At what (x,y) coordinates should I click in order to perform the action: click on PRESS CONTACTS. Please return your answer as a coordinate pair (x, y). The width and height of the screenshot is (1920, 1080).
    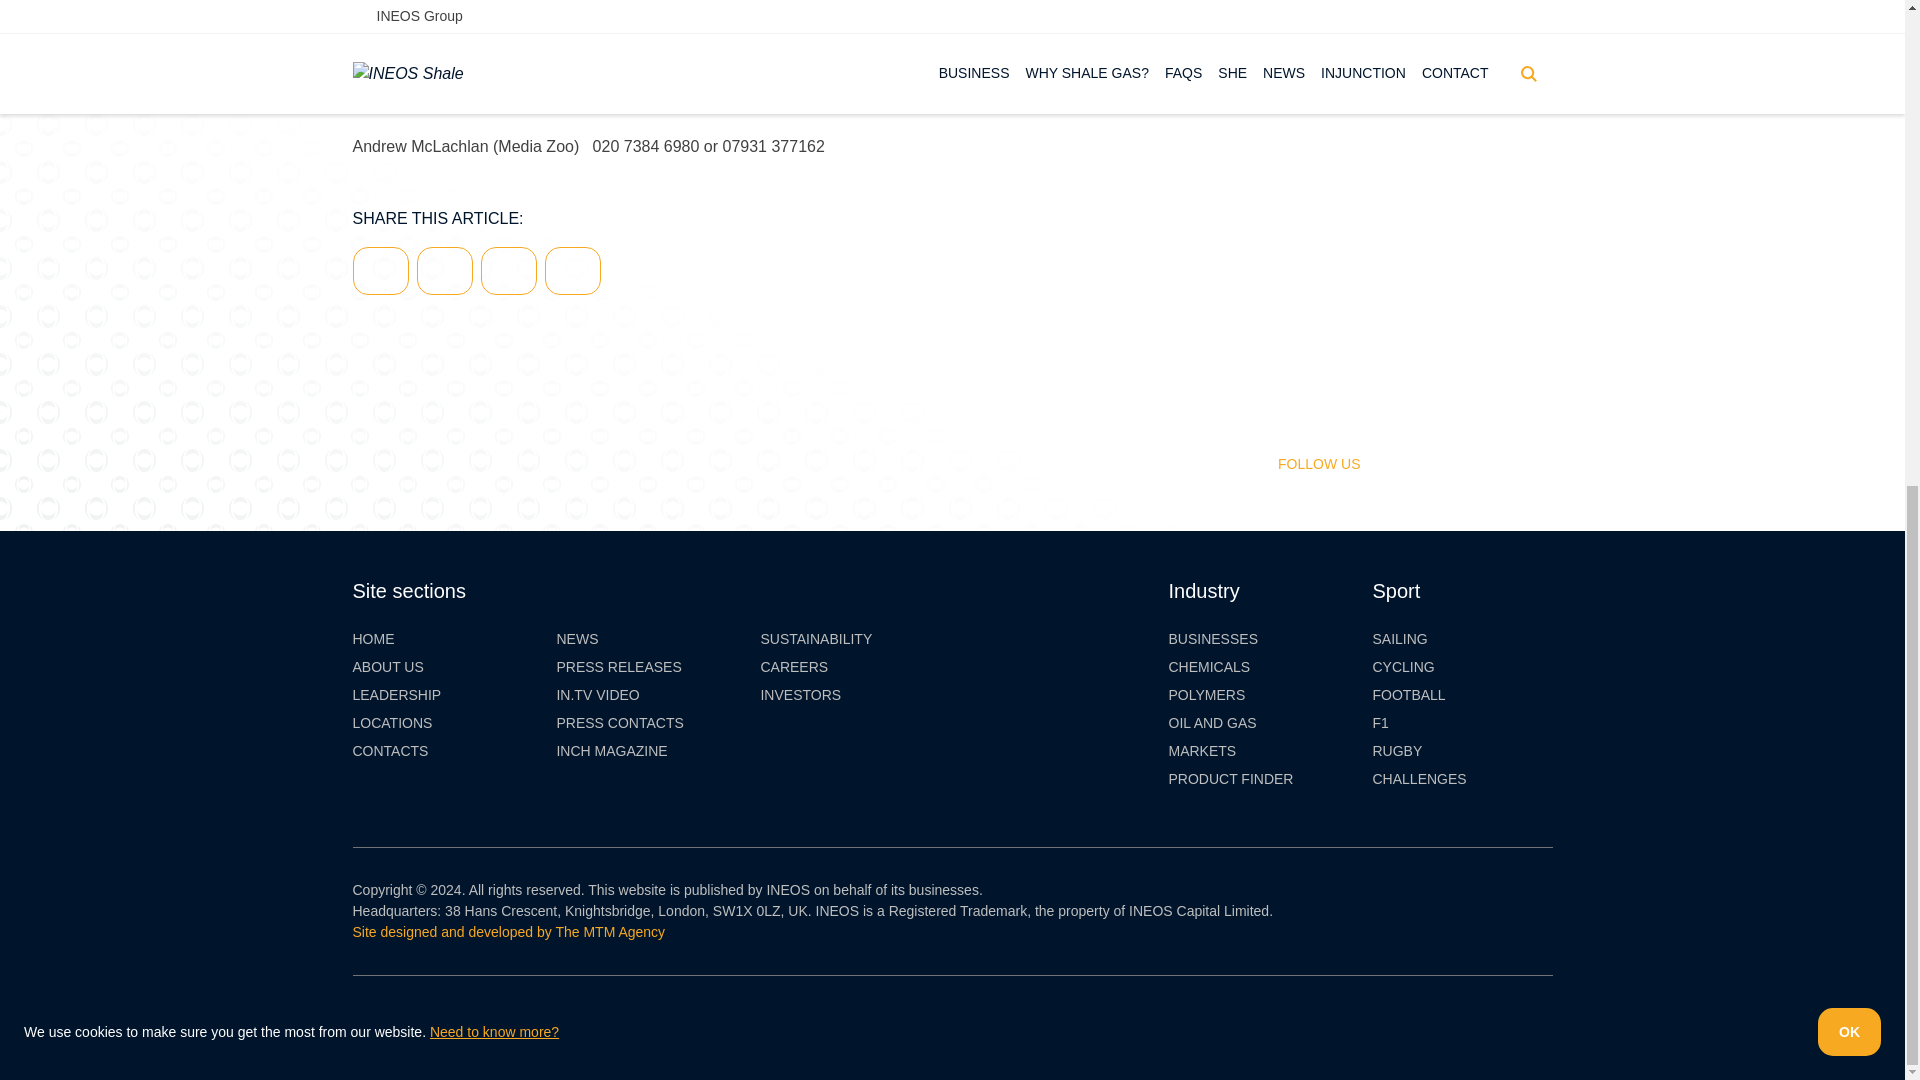
    Looking at the image, I should click on (620, 723).